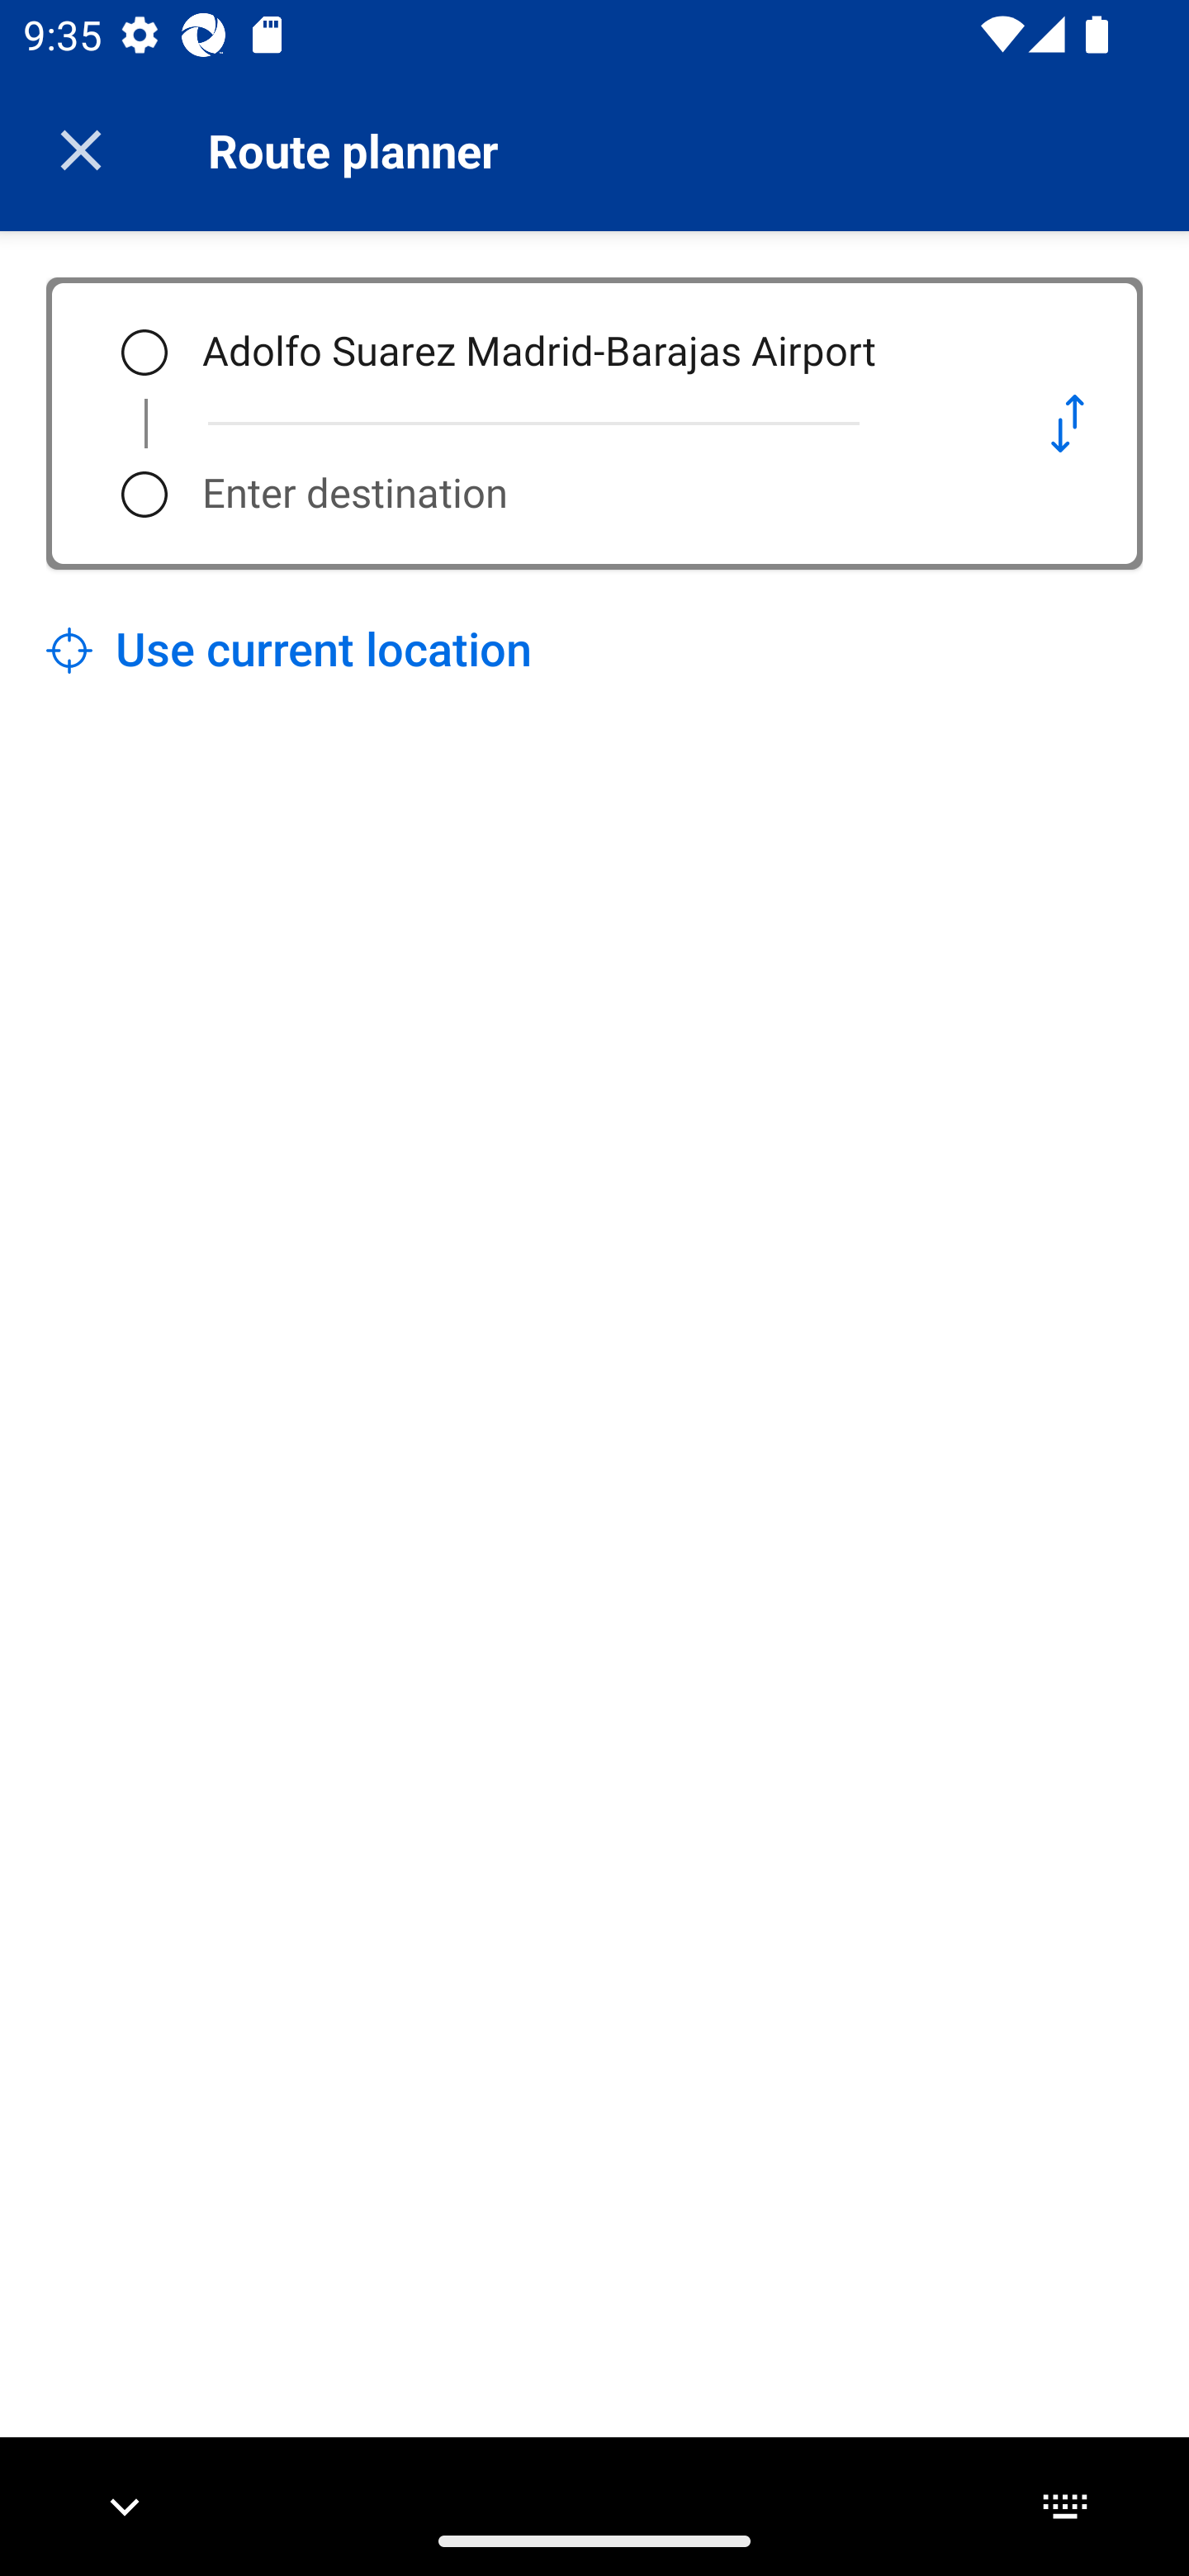 Image resolution: width=1189 pixels, height=2576 pixels. I want to click on Adolfo Suarez Madrid-Barajas Airport, so click(583, 353).